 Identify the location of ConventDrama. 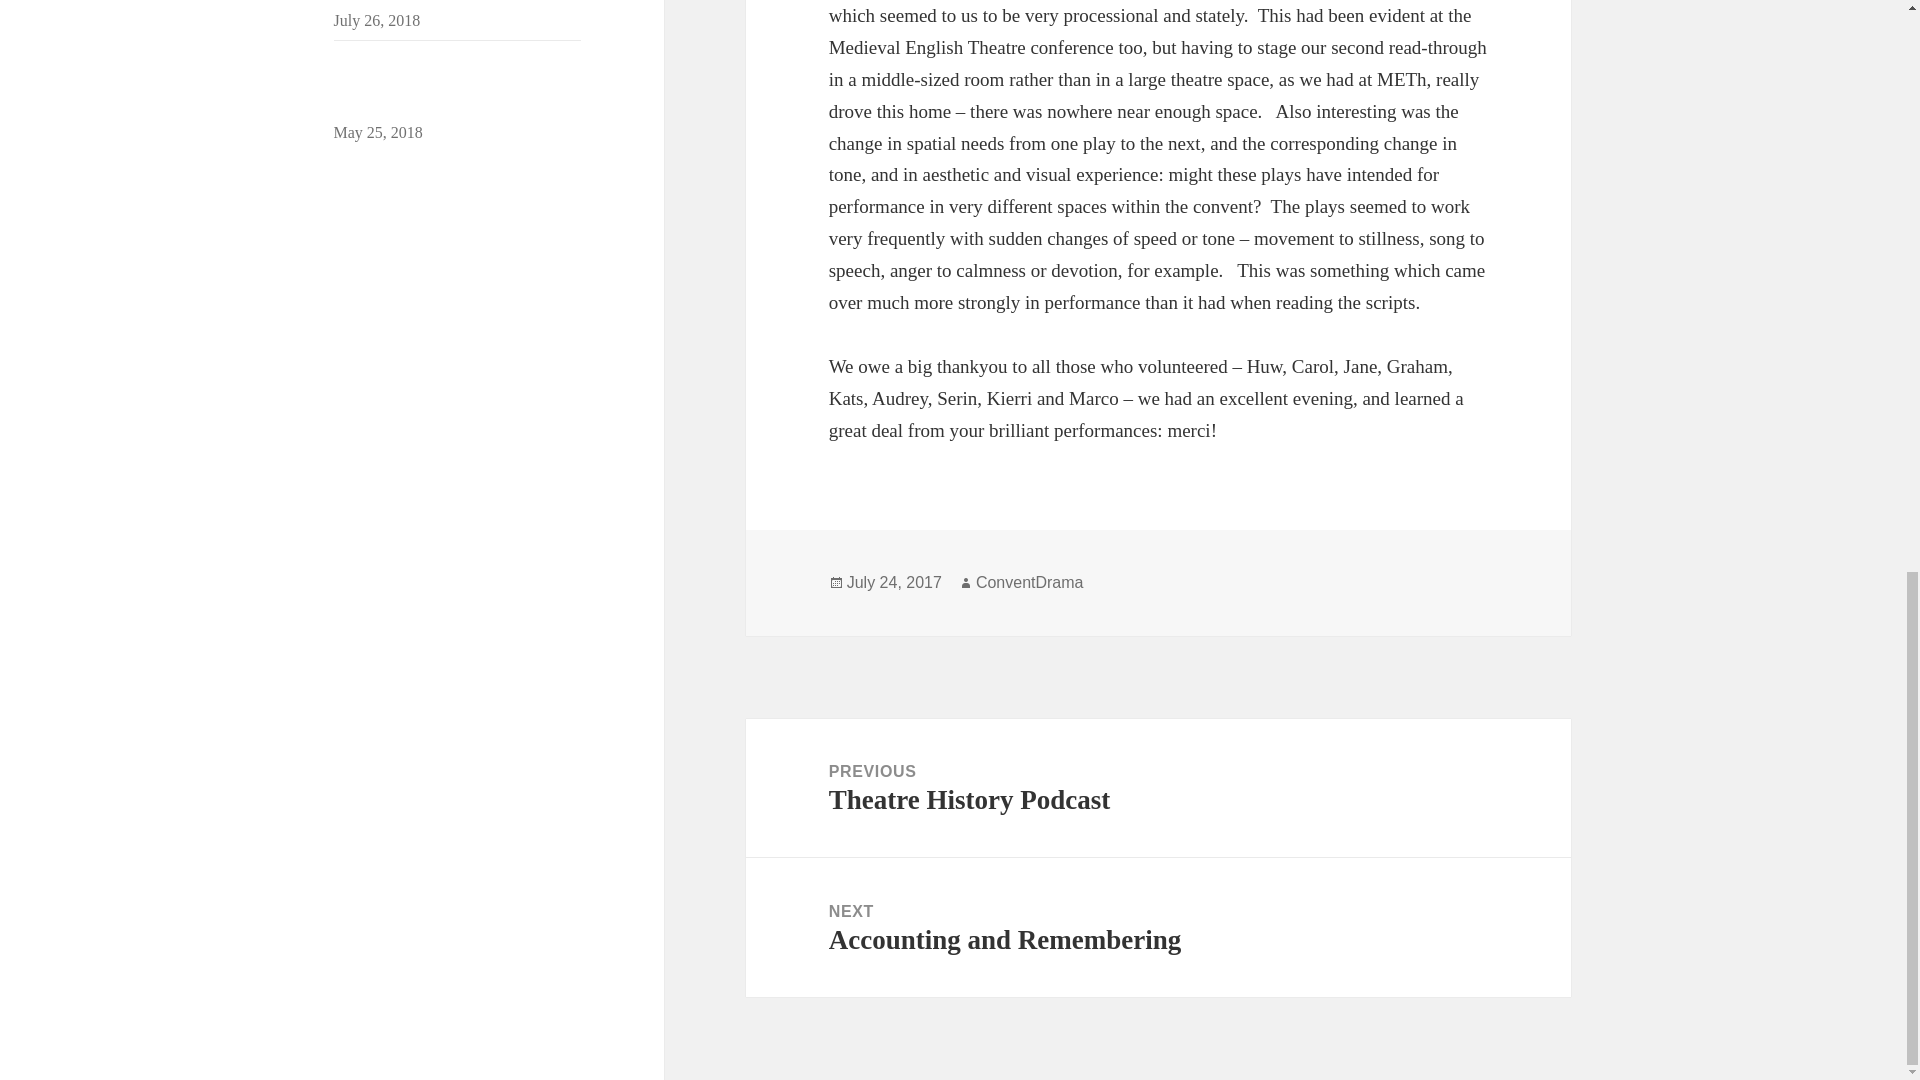
(1030, 582).